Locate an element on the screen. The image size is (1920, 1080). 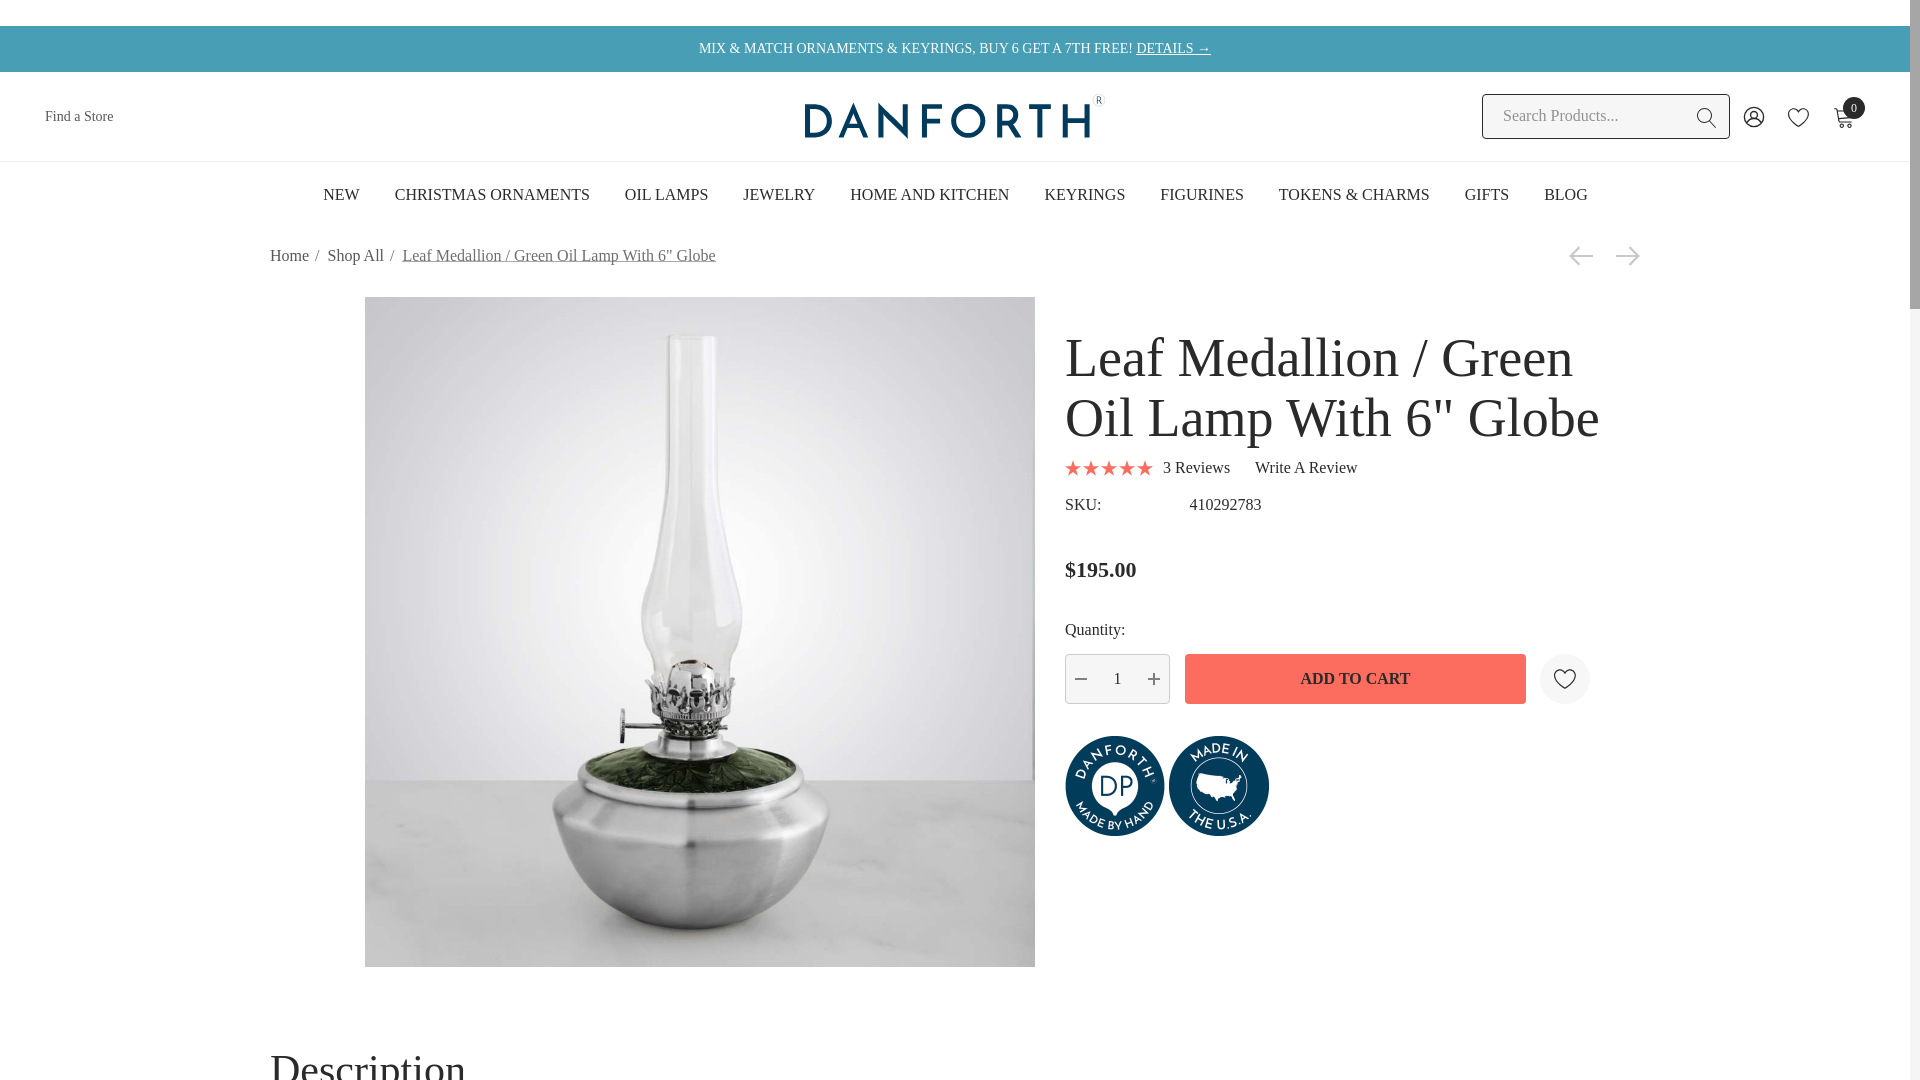
YOUR CART YOUR CART is located at coordinates (1844, 116).